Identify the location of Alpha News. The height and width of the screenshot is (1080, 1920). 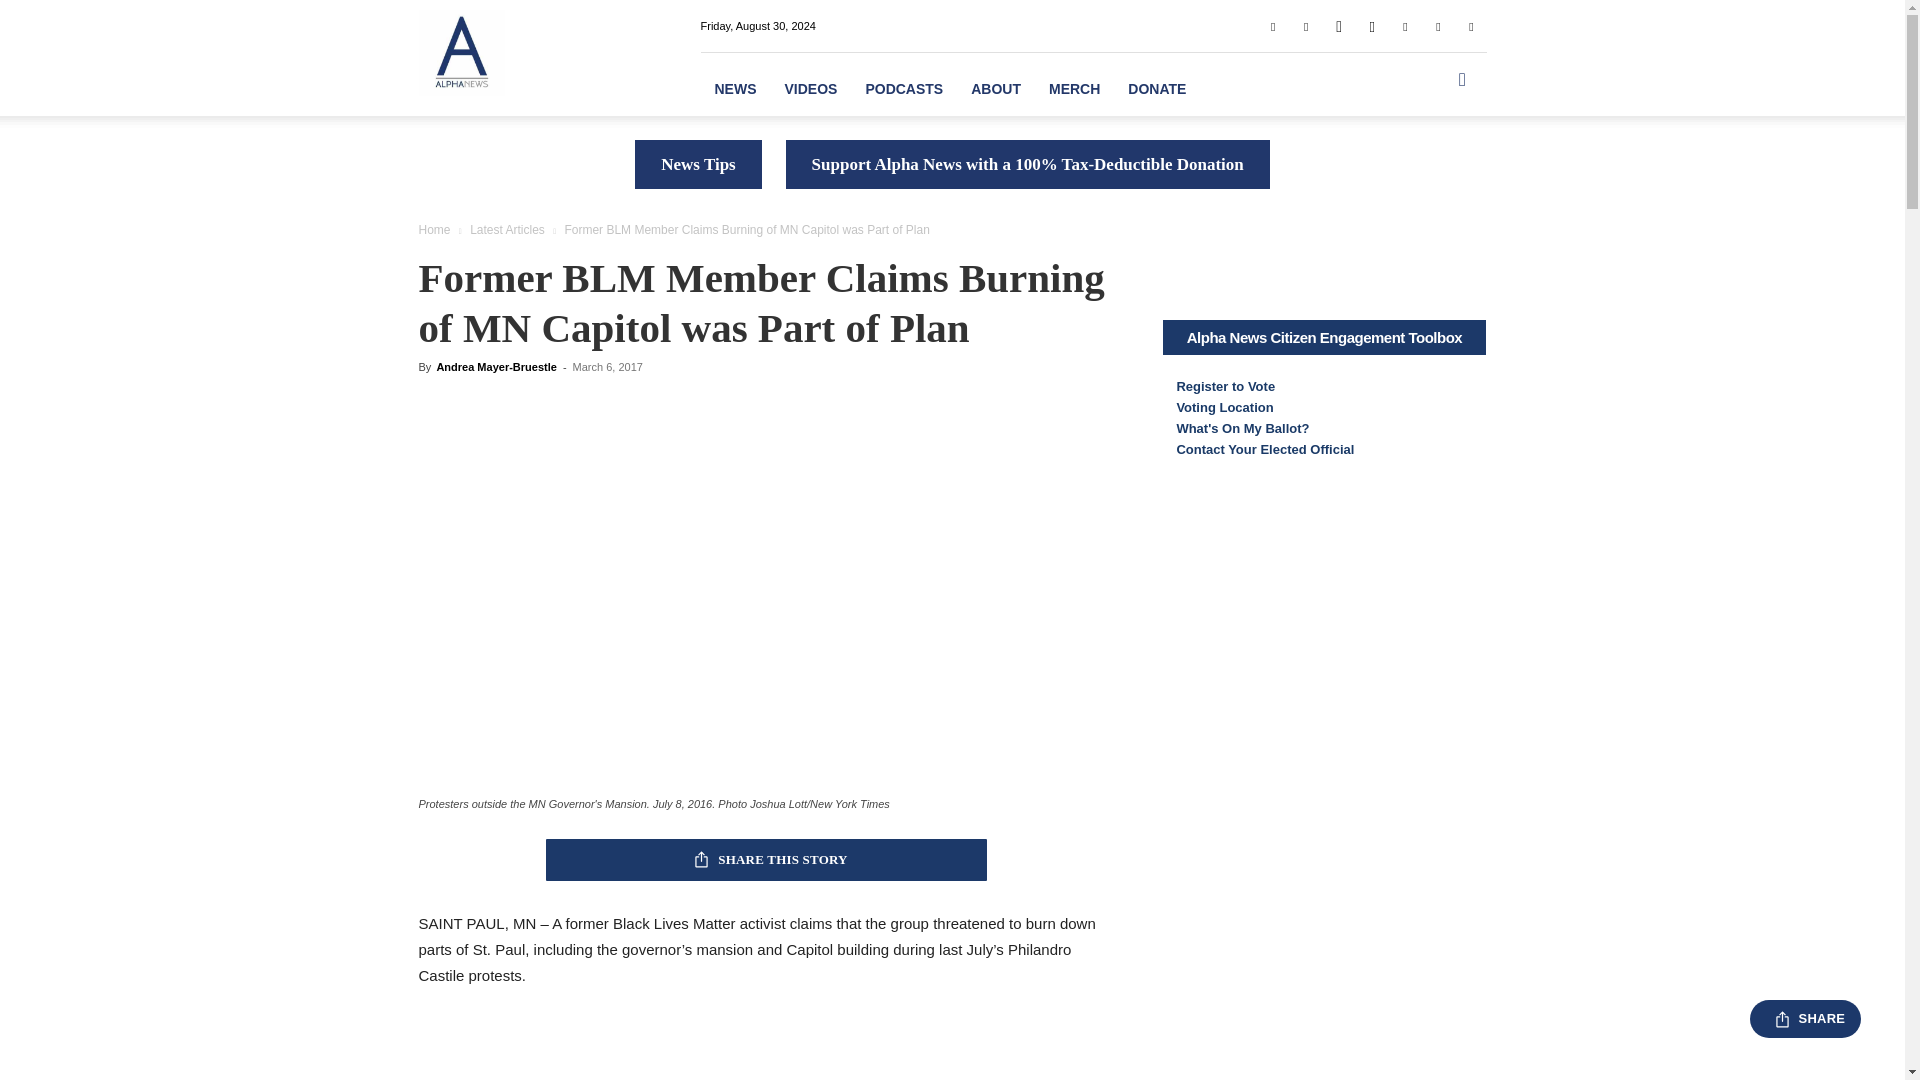
(460, 52).